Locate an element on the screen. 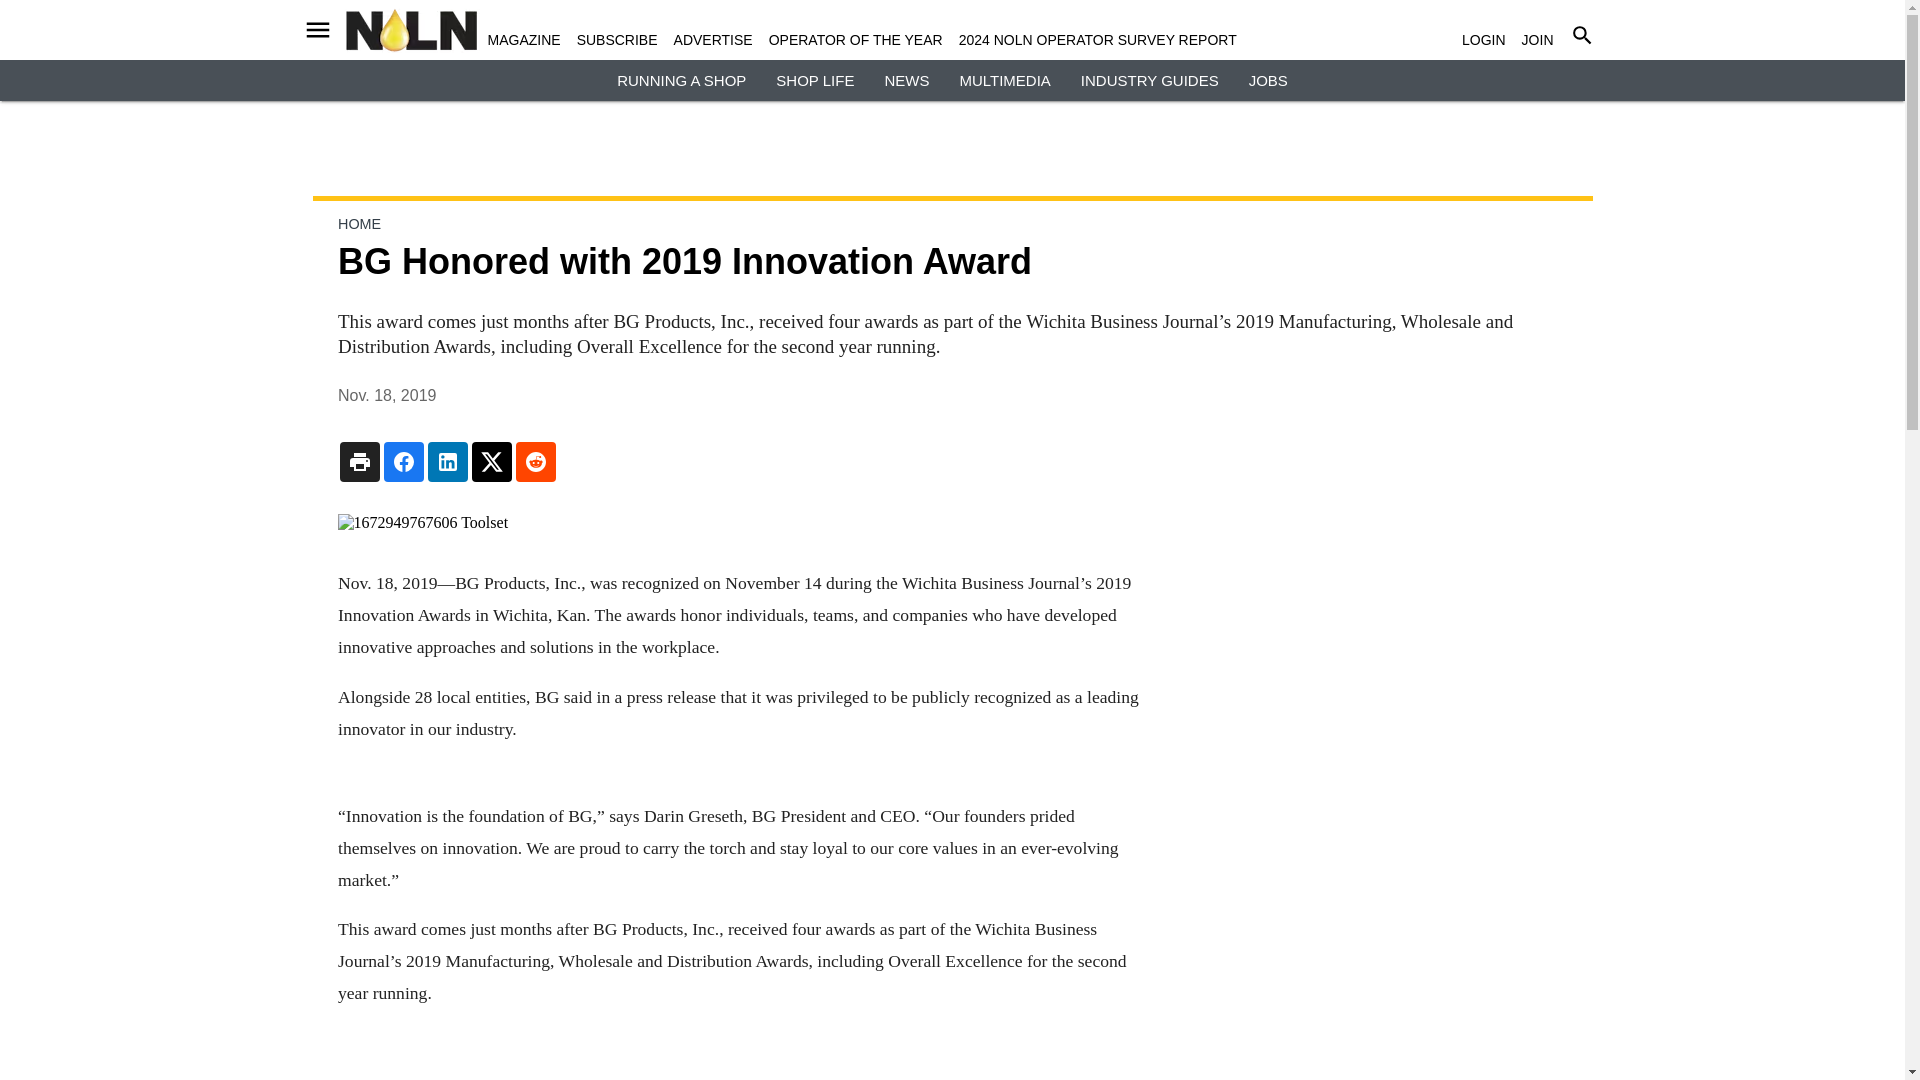 This screenshot has width=1920, height=1080. MULTIMEDIA is located at coordinates (1004, 80).